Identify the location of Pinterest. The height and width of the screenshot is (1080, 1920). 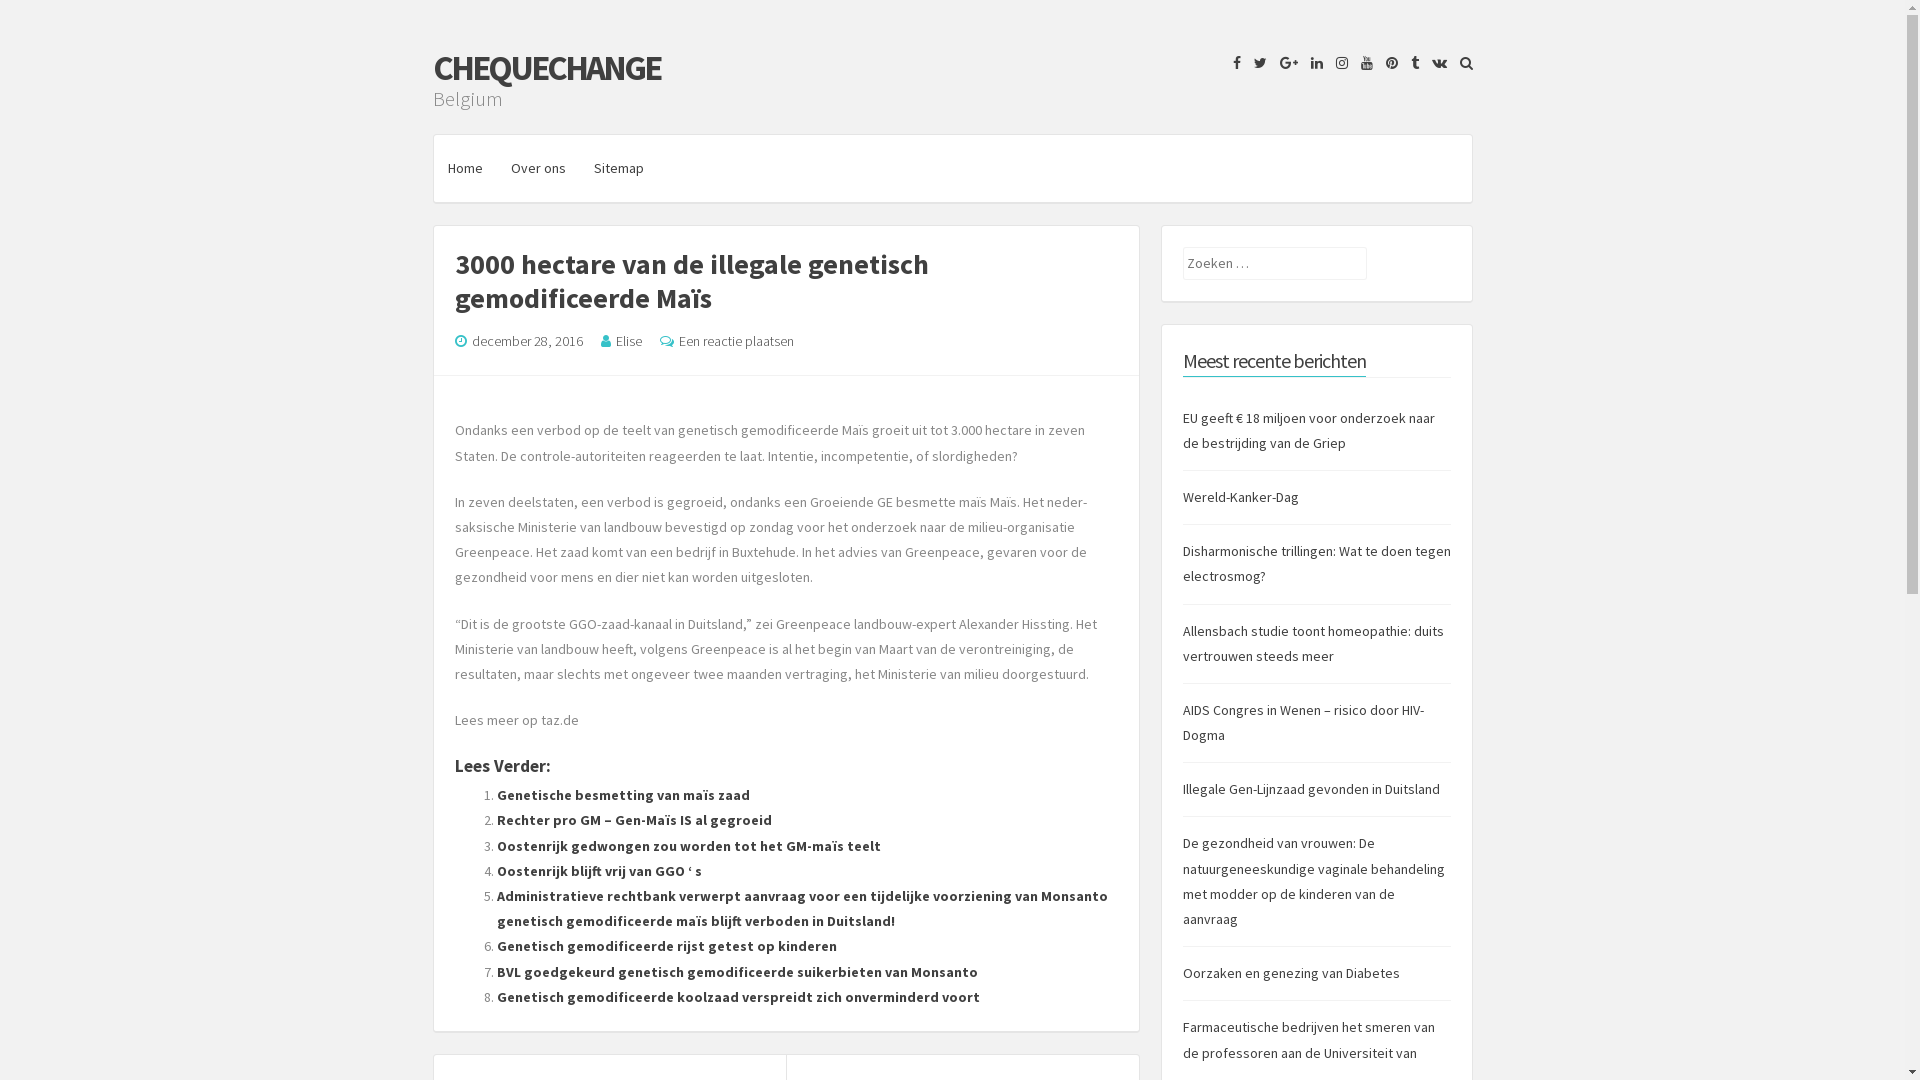
(1387, 63).